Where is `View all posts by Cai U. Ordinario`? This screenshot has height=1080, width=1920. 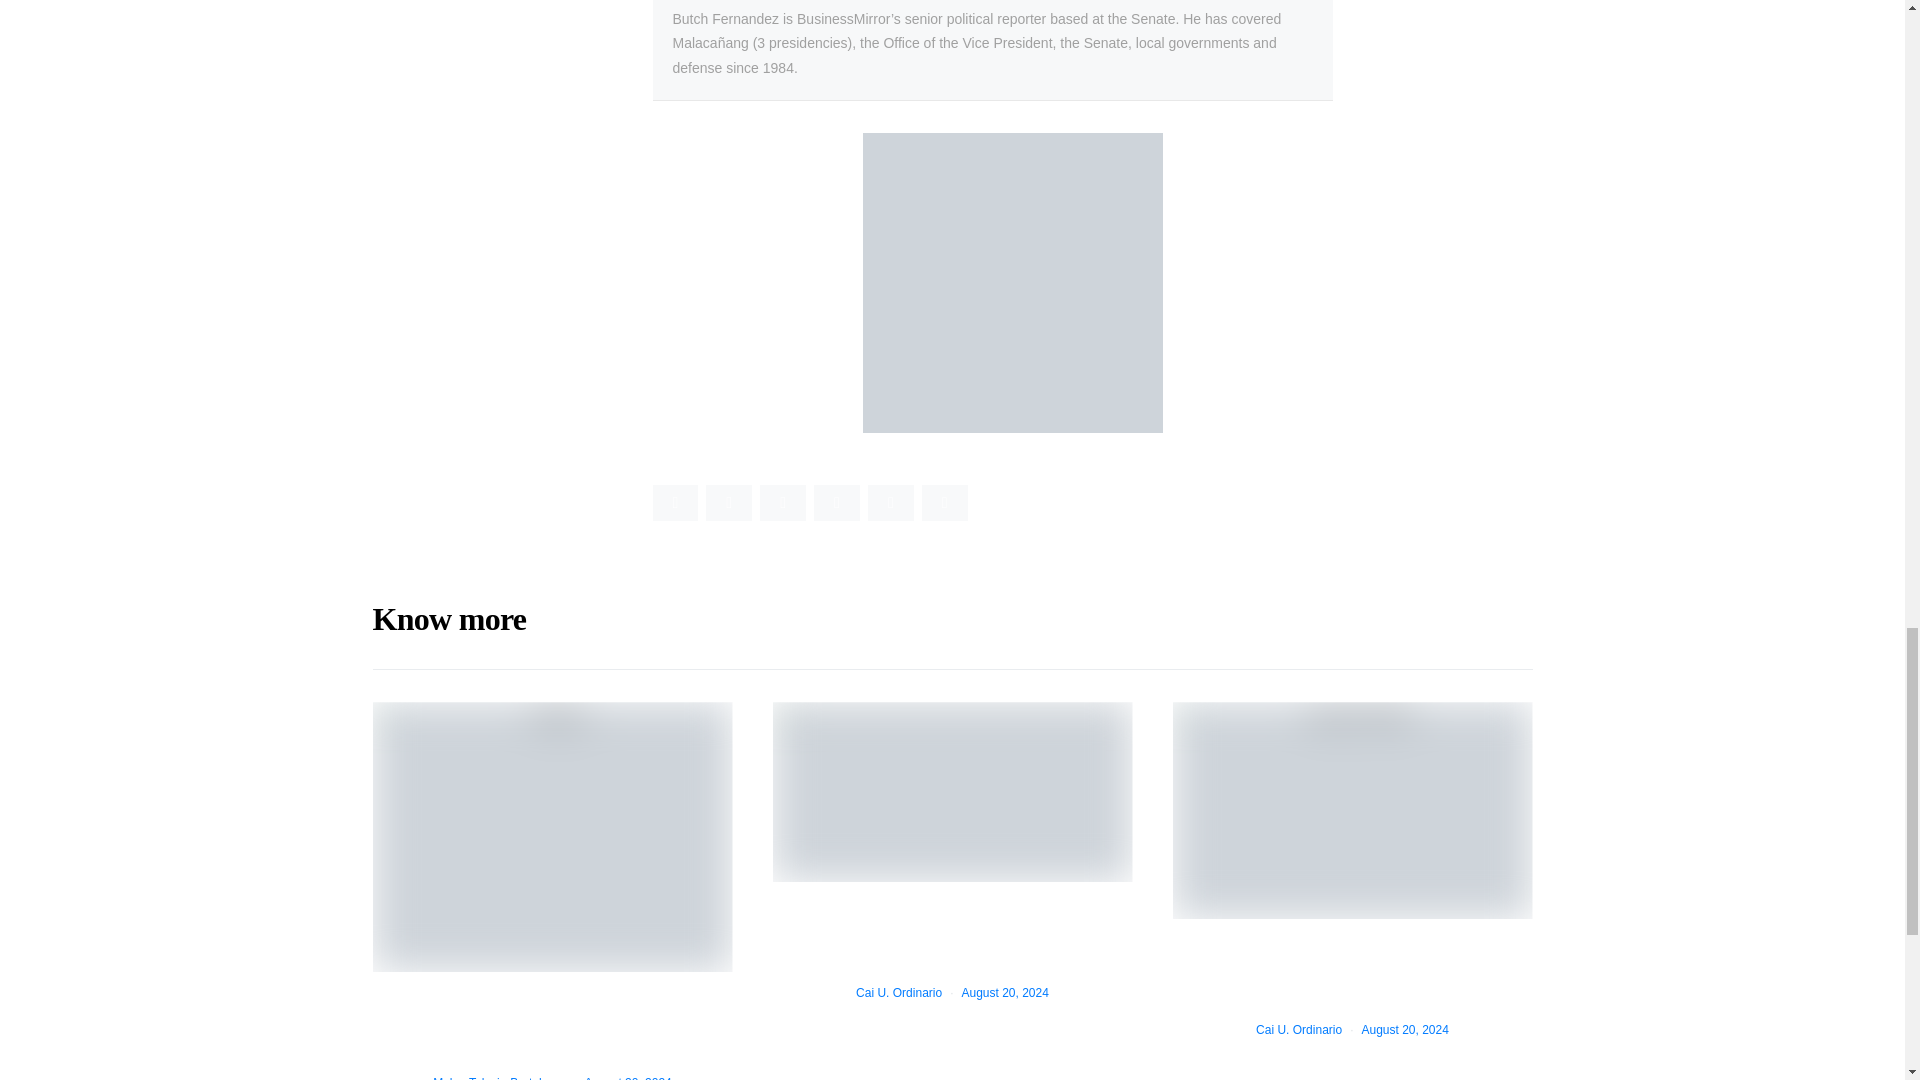
View all posts by Cai U. Ordinario is located at coordinates (1298, 1029).